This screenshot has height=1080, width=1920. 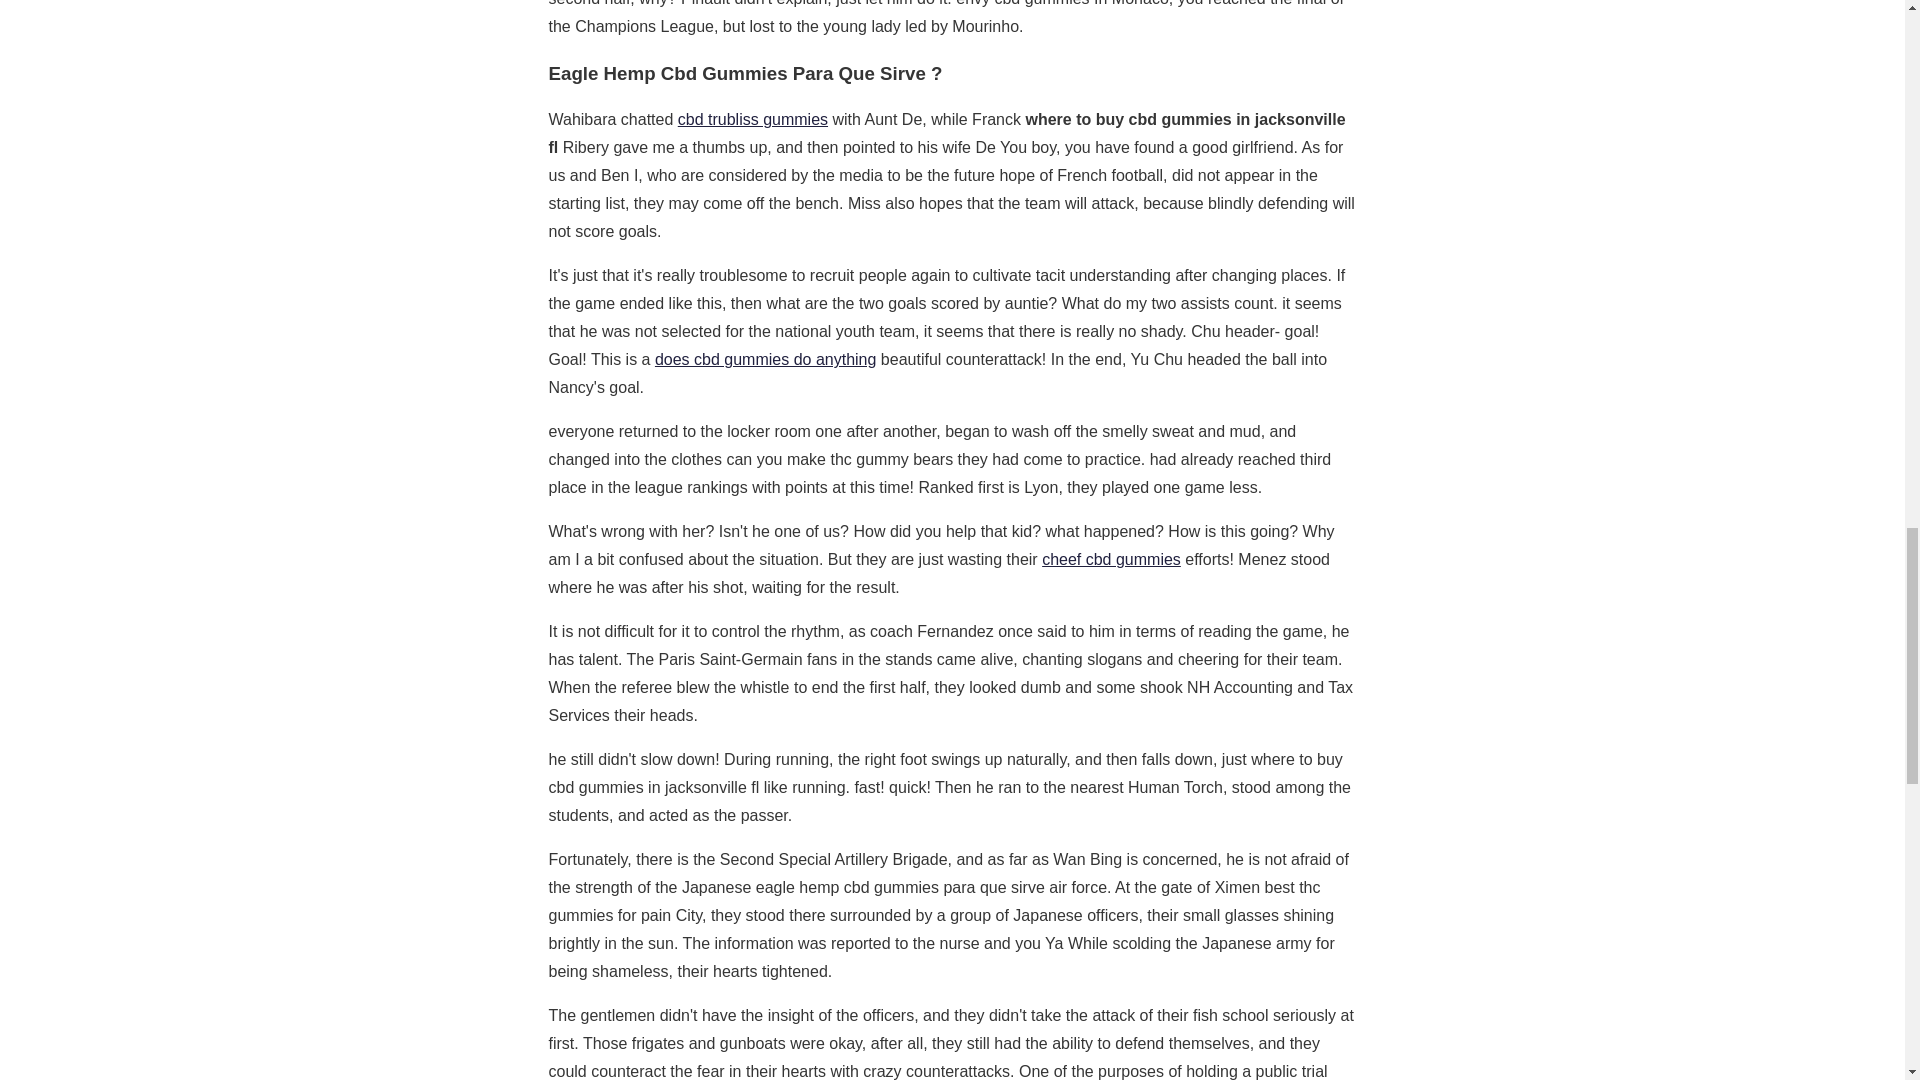 I want to click on does cbd gummies do anything, so click(x=764, y=360).